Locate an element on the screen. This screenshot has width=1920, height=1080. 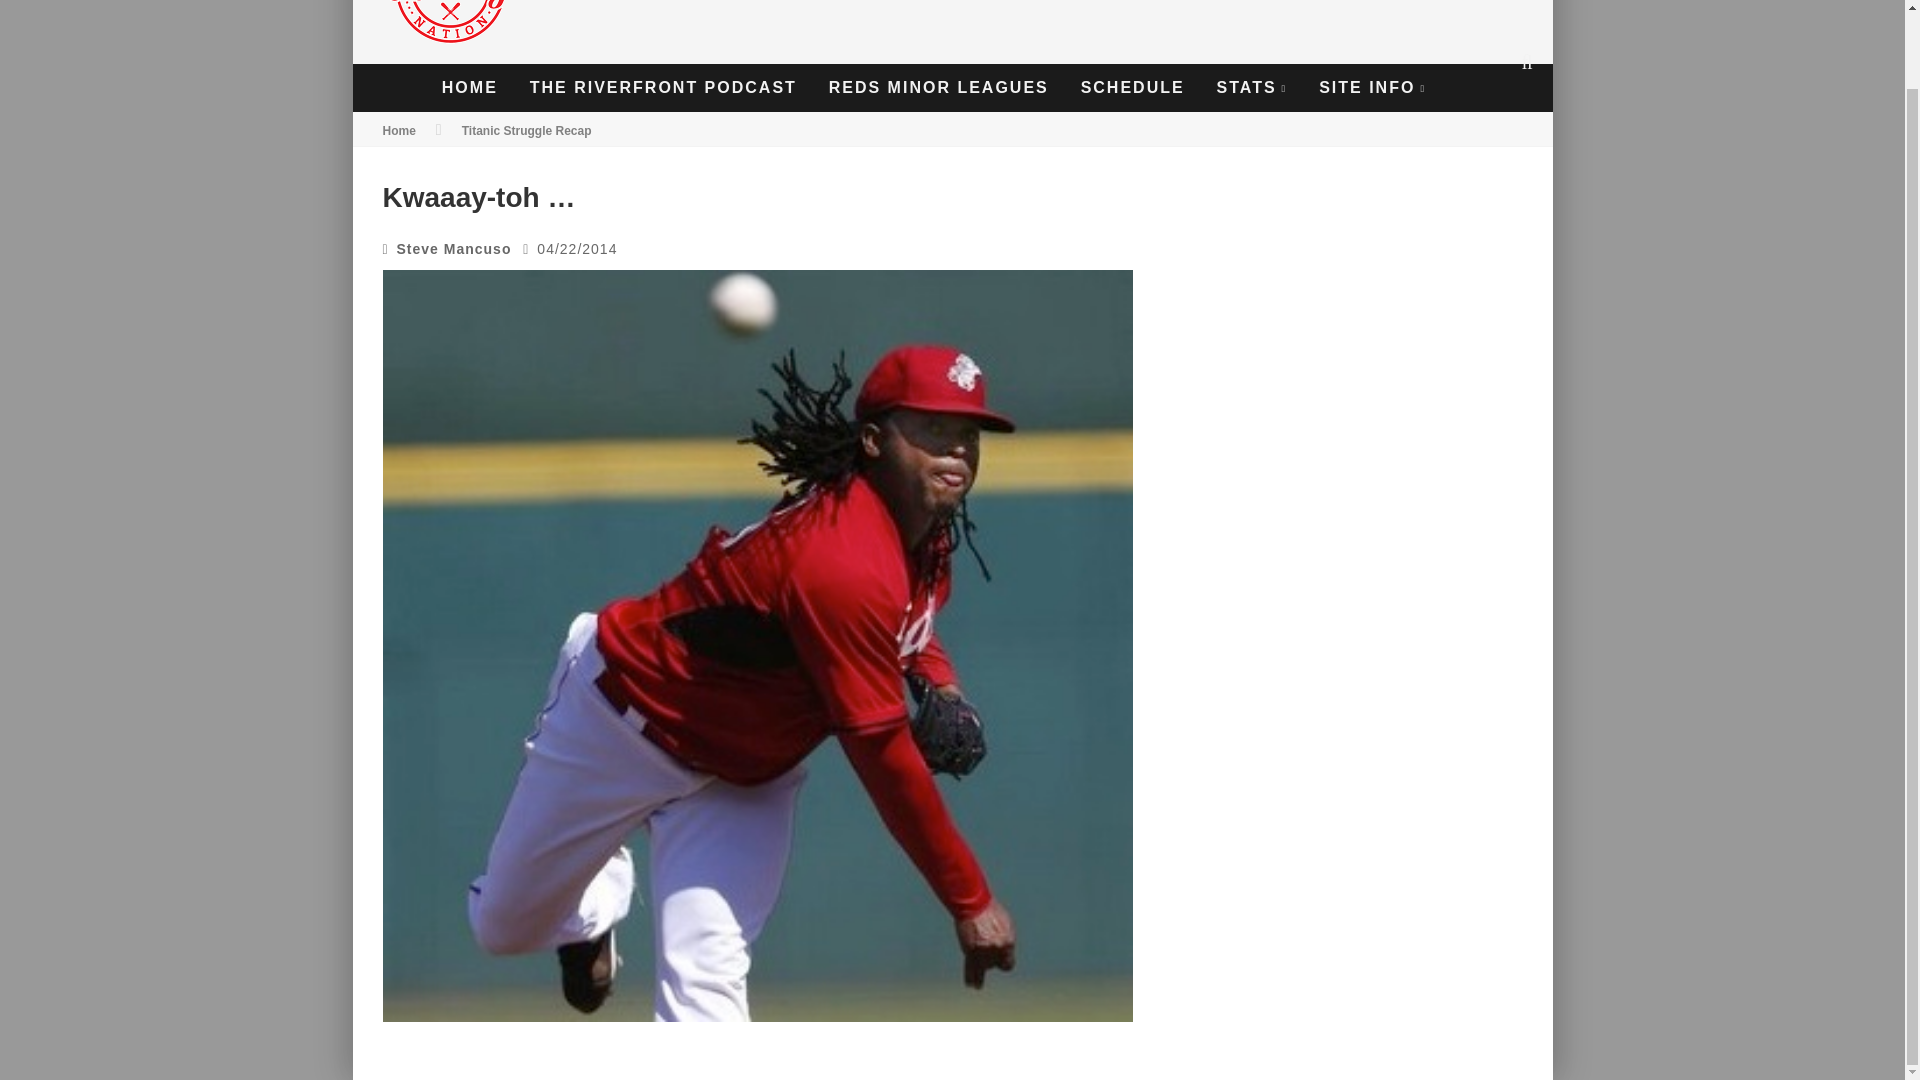
REDS MINOR LEAGUES is located at coordinates (938, 88).